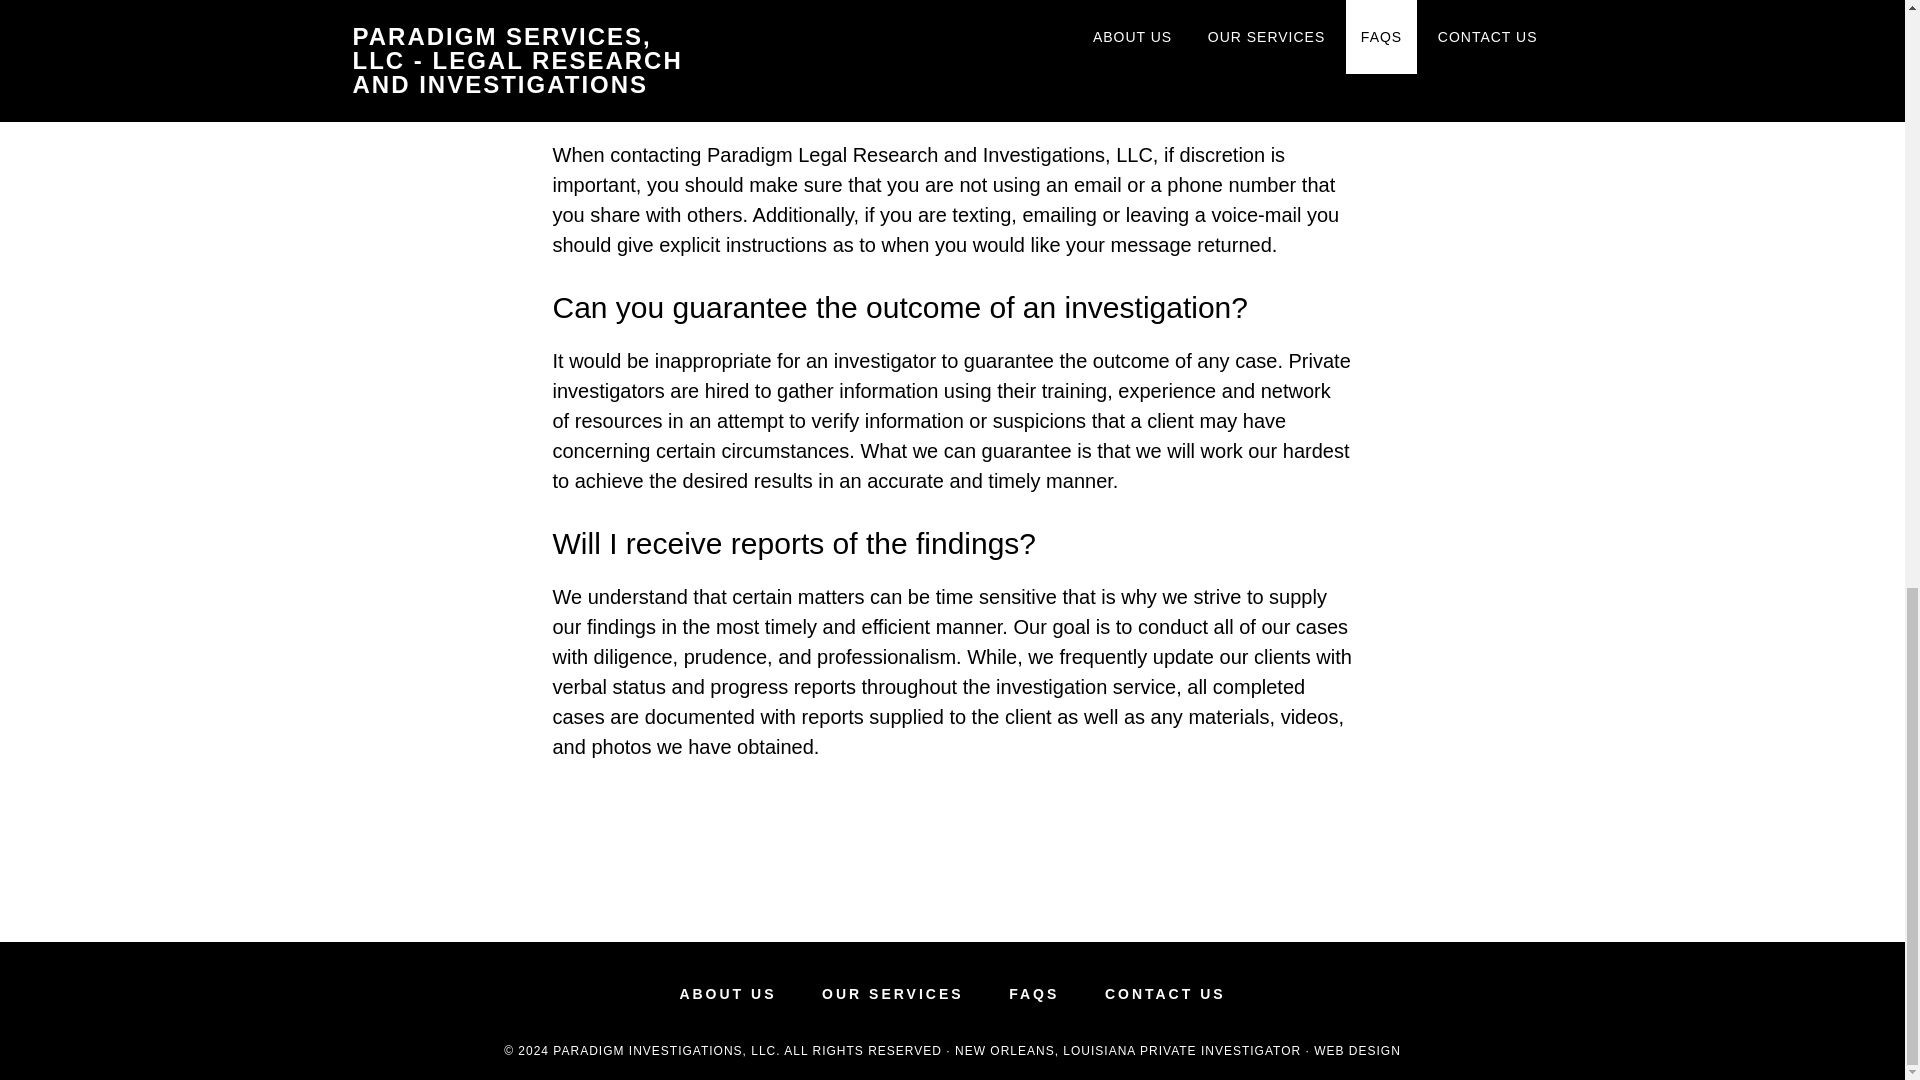  What do you see at coordinates (892, 994) in the screenshot?
I see `OUR SERVICES` at bounding box center [892, 994].